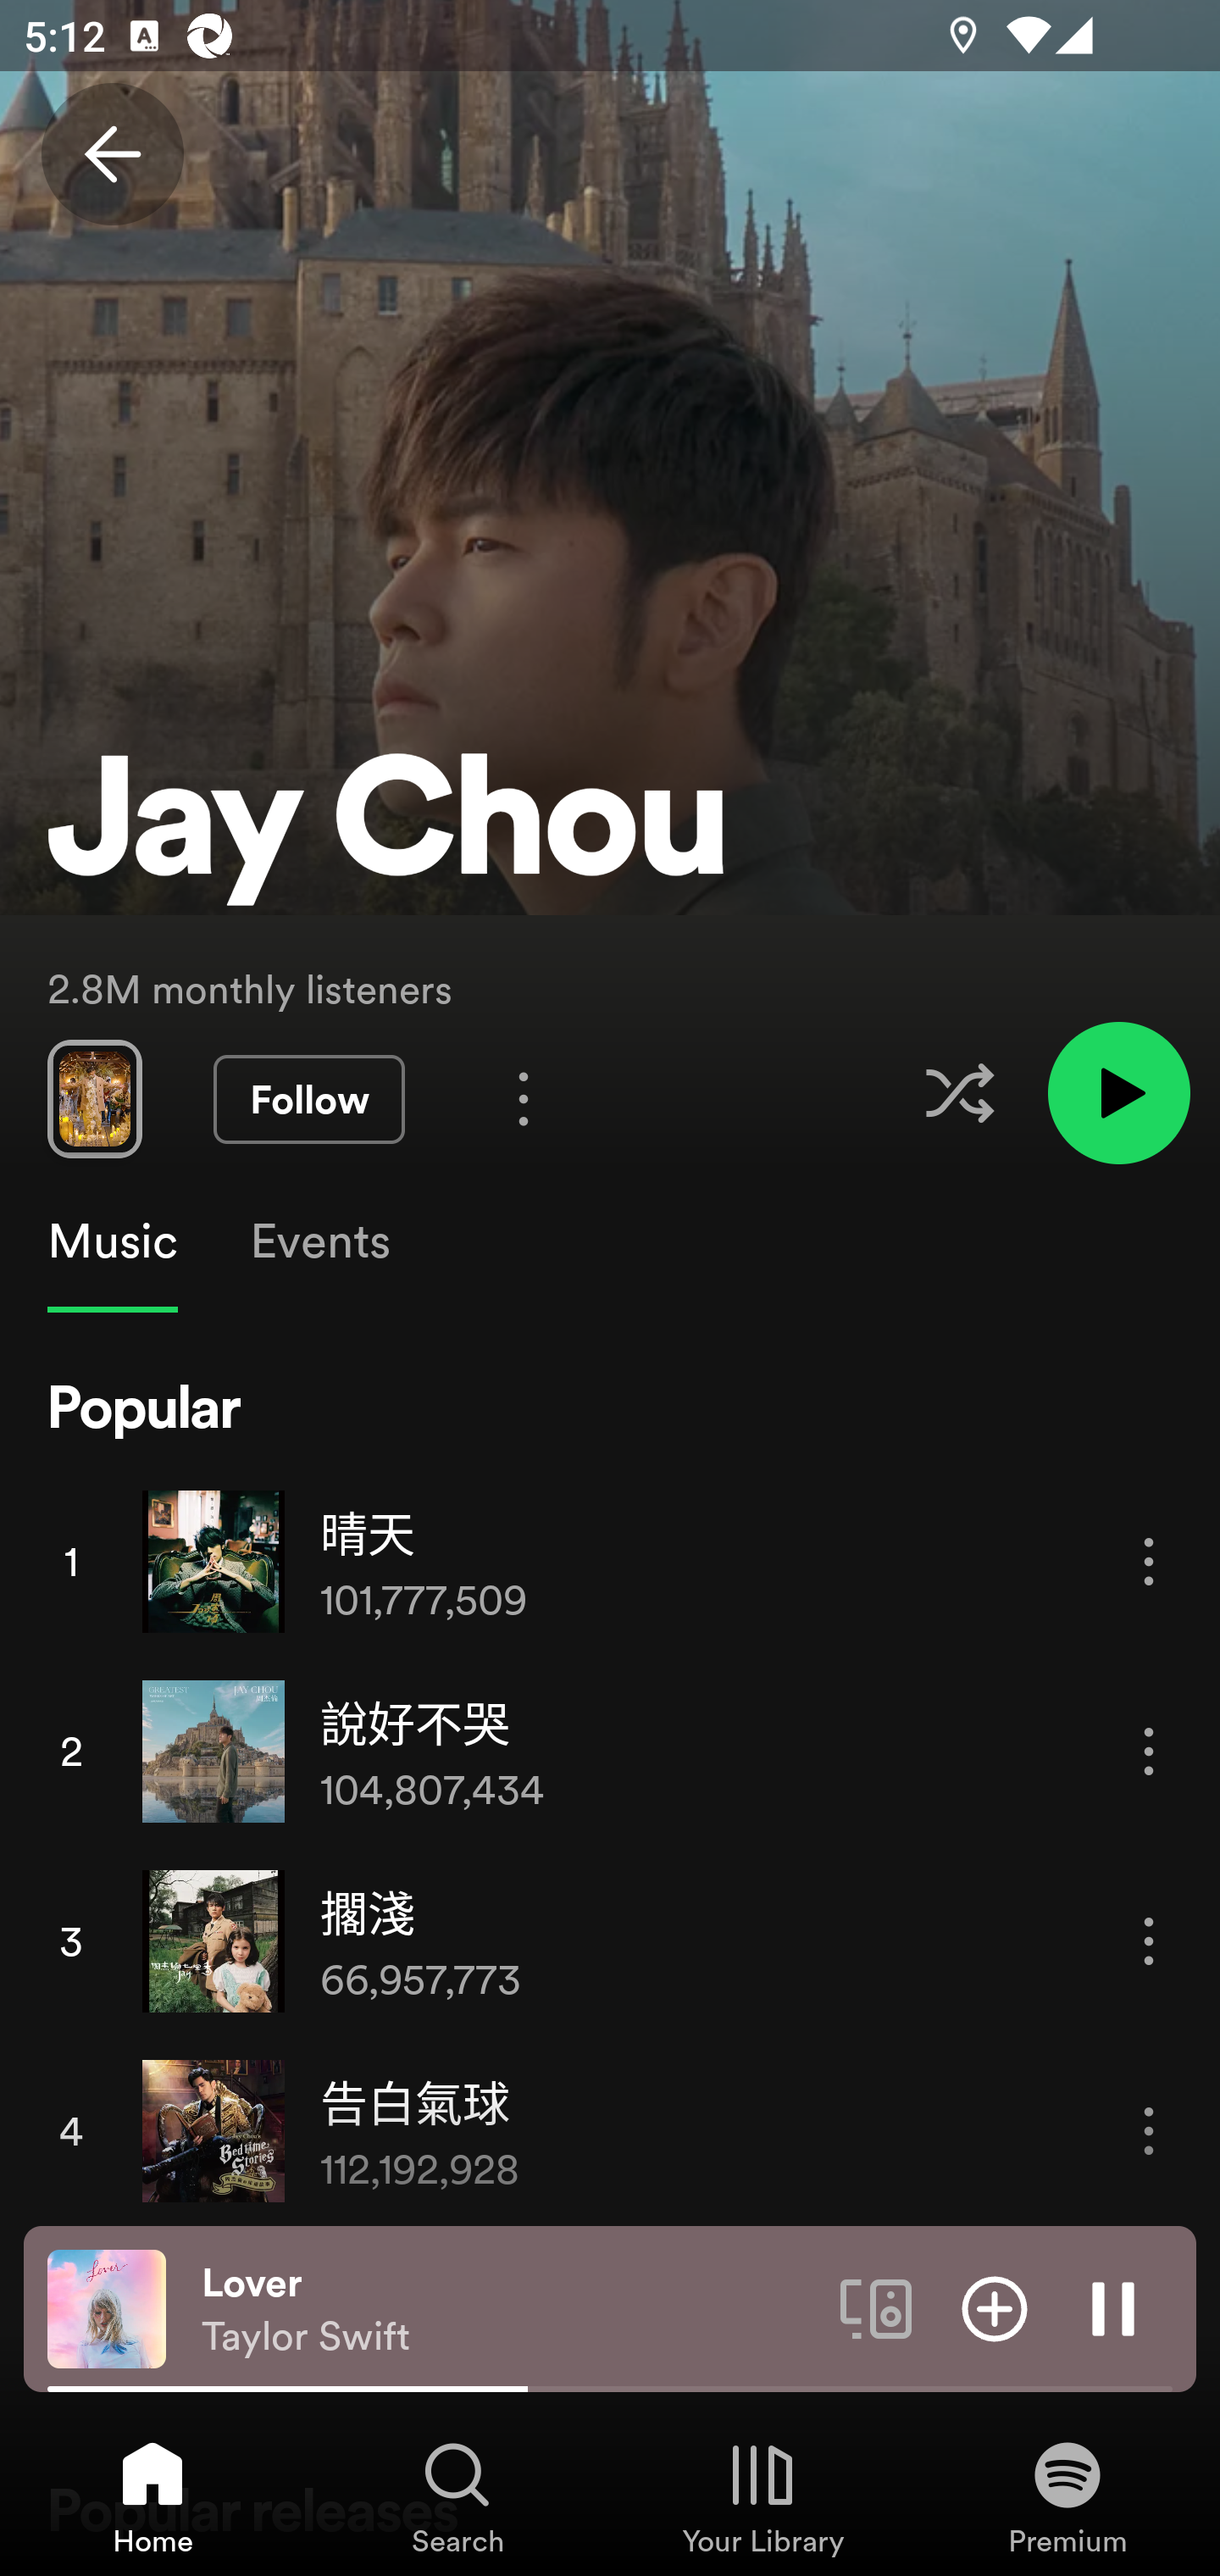 Image resolution: width=1220 pixels, height=2576 pixels. What do you see at coordinates (1149, 1752) in the screenshot?
I see `More options for song 說好不哭` at bounding box center [1149, 1752].